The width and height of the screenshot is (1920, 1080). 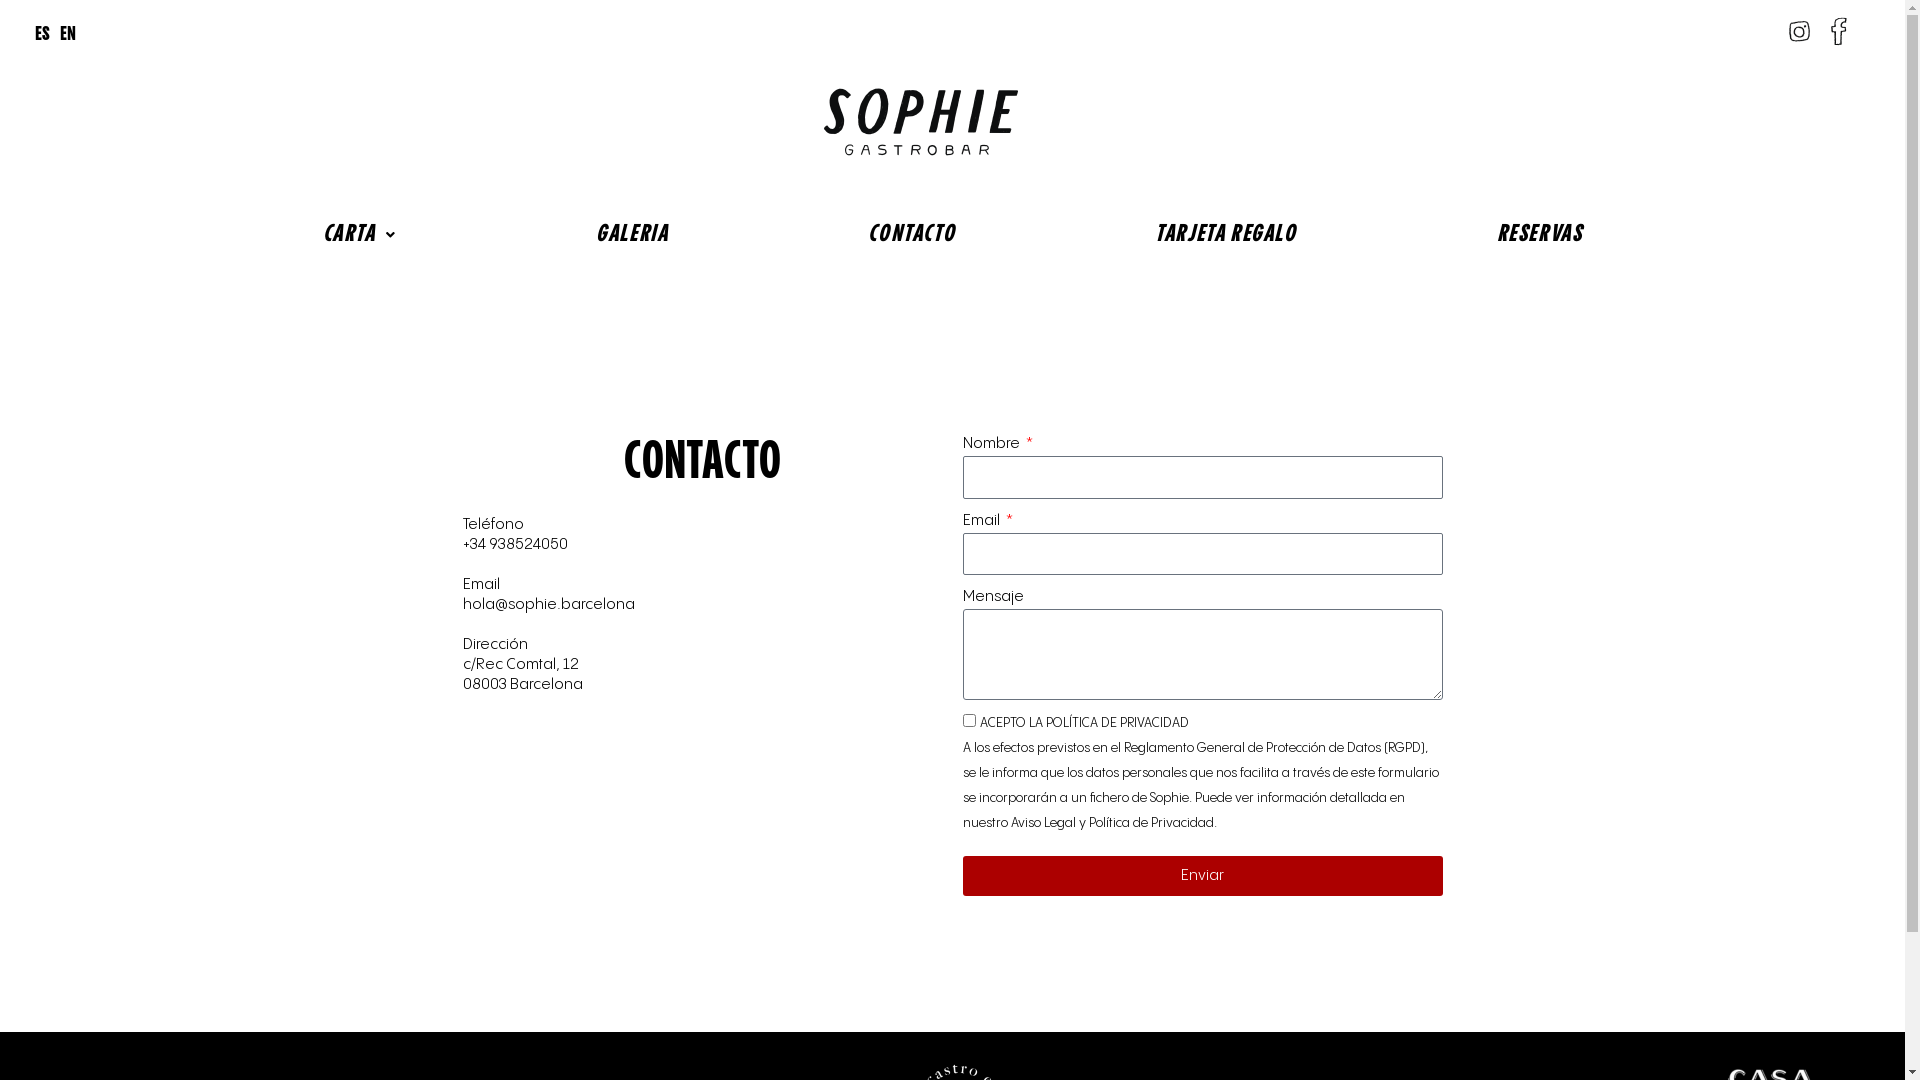 What do you see at coordinates (42, 35) in the screenshot?
I see `ES` at bounding box center [42, 35].